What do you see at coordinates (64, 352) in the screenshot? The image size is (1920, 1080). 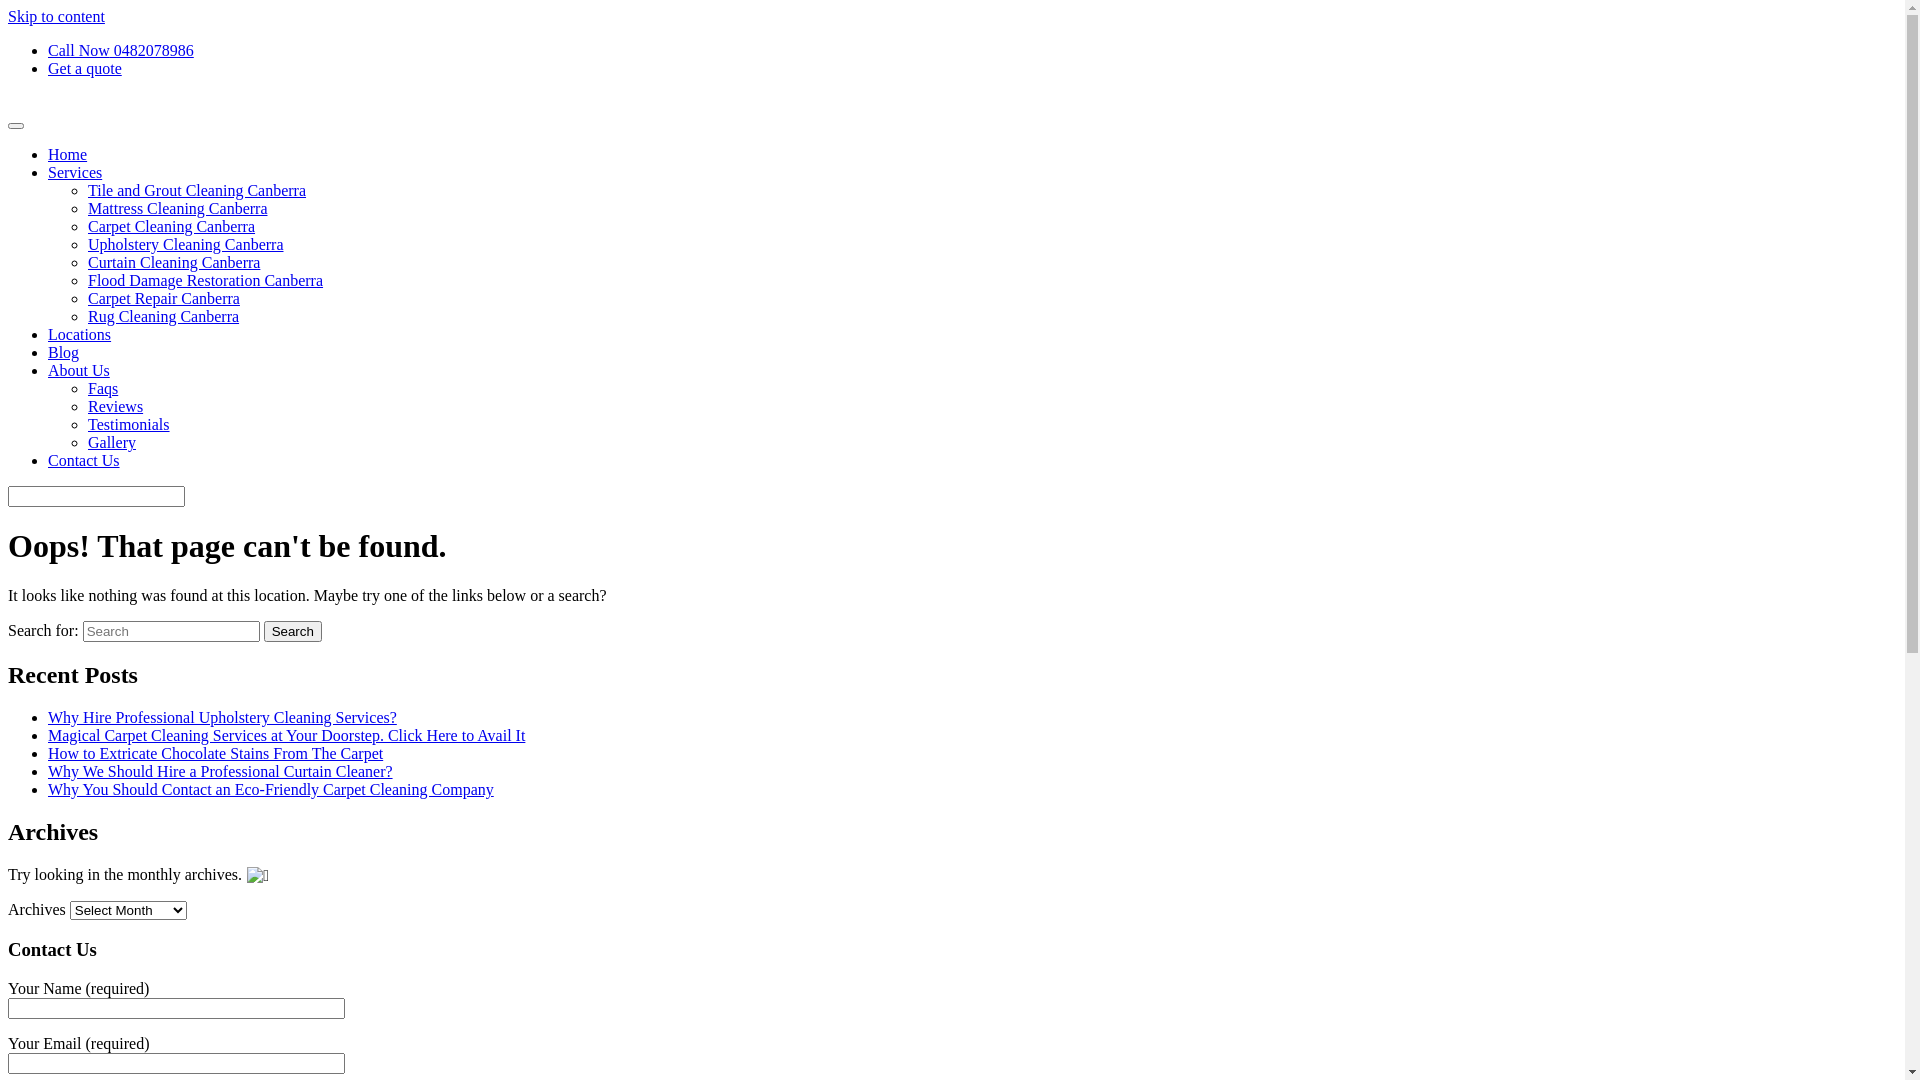 I see `Blog` at bounding box center [64, 352].